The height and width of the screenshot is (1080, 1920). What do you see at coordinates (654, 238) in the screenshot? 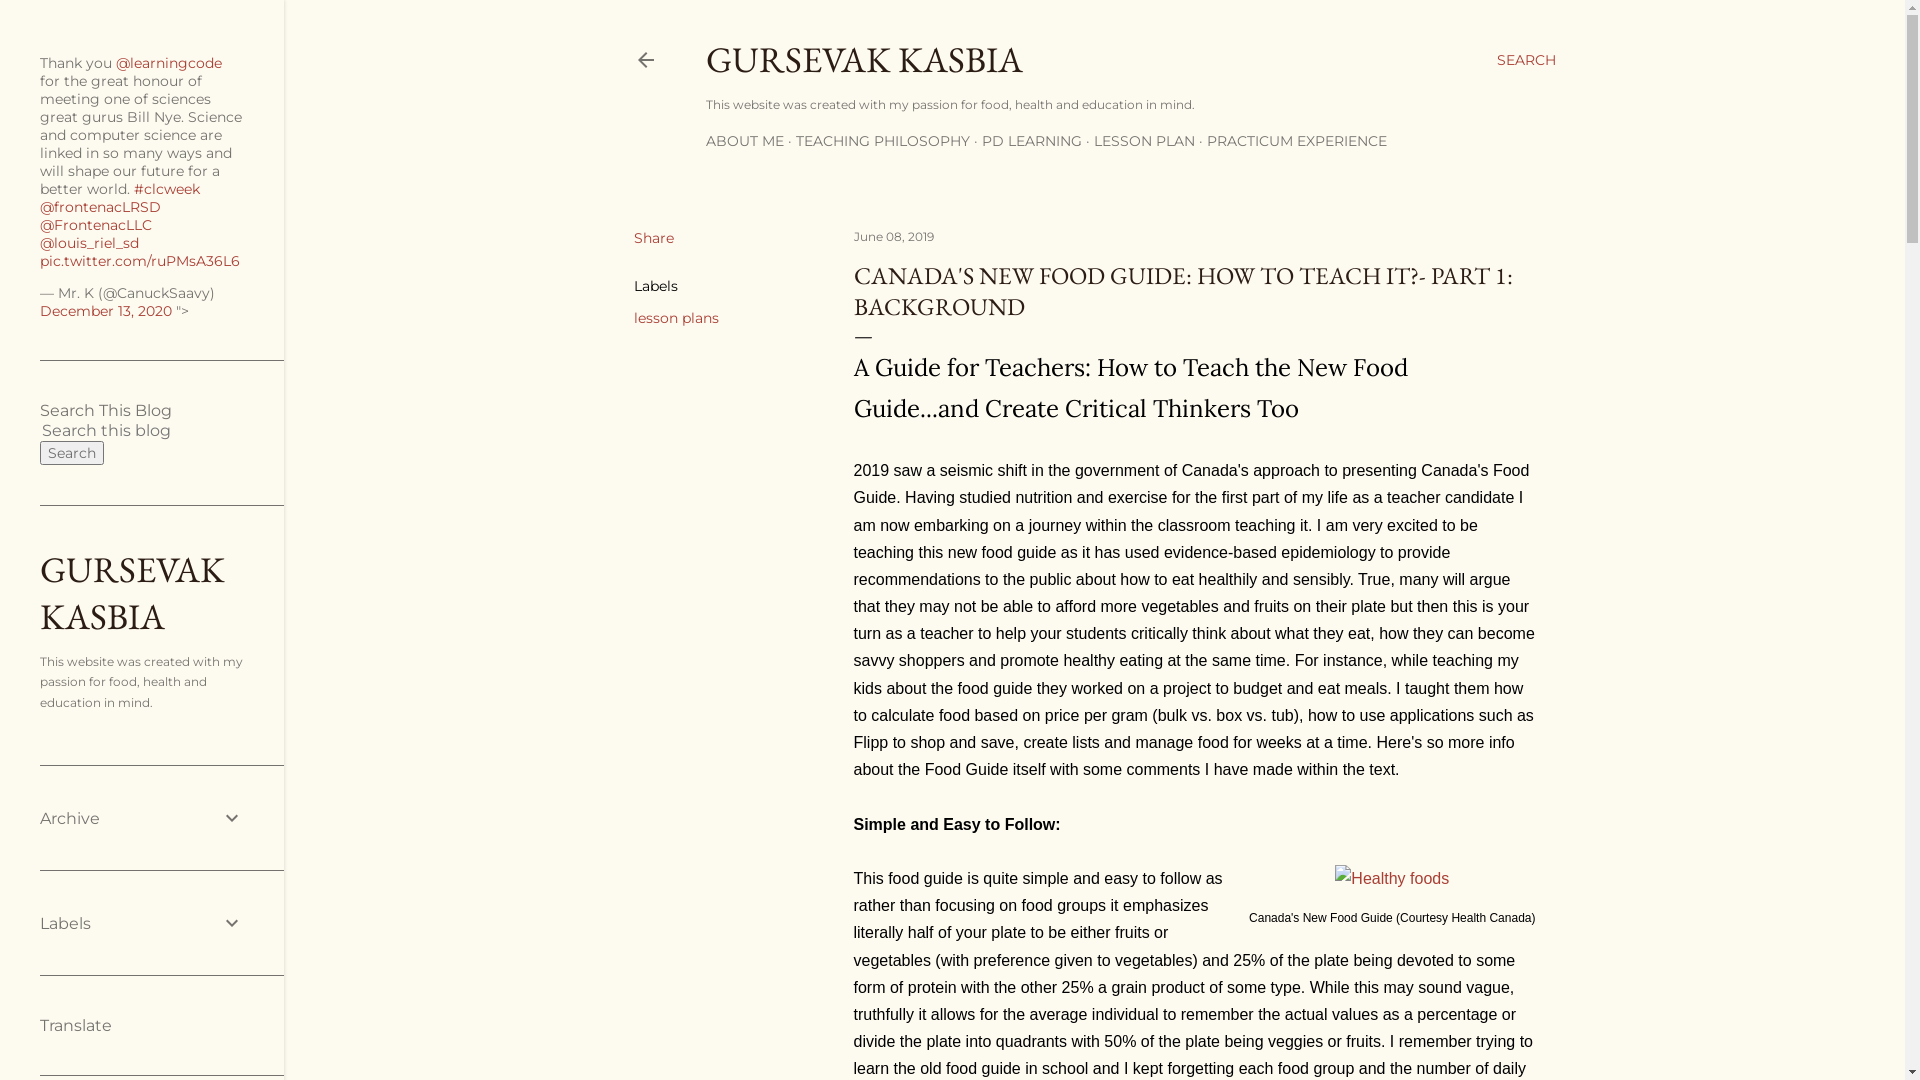
I see `Share` at bounding box center [654, 238].